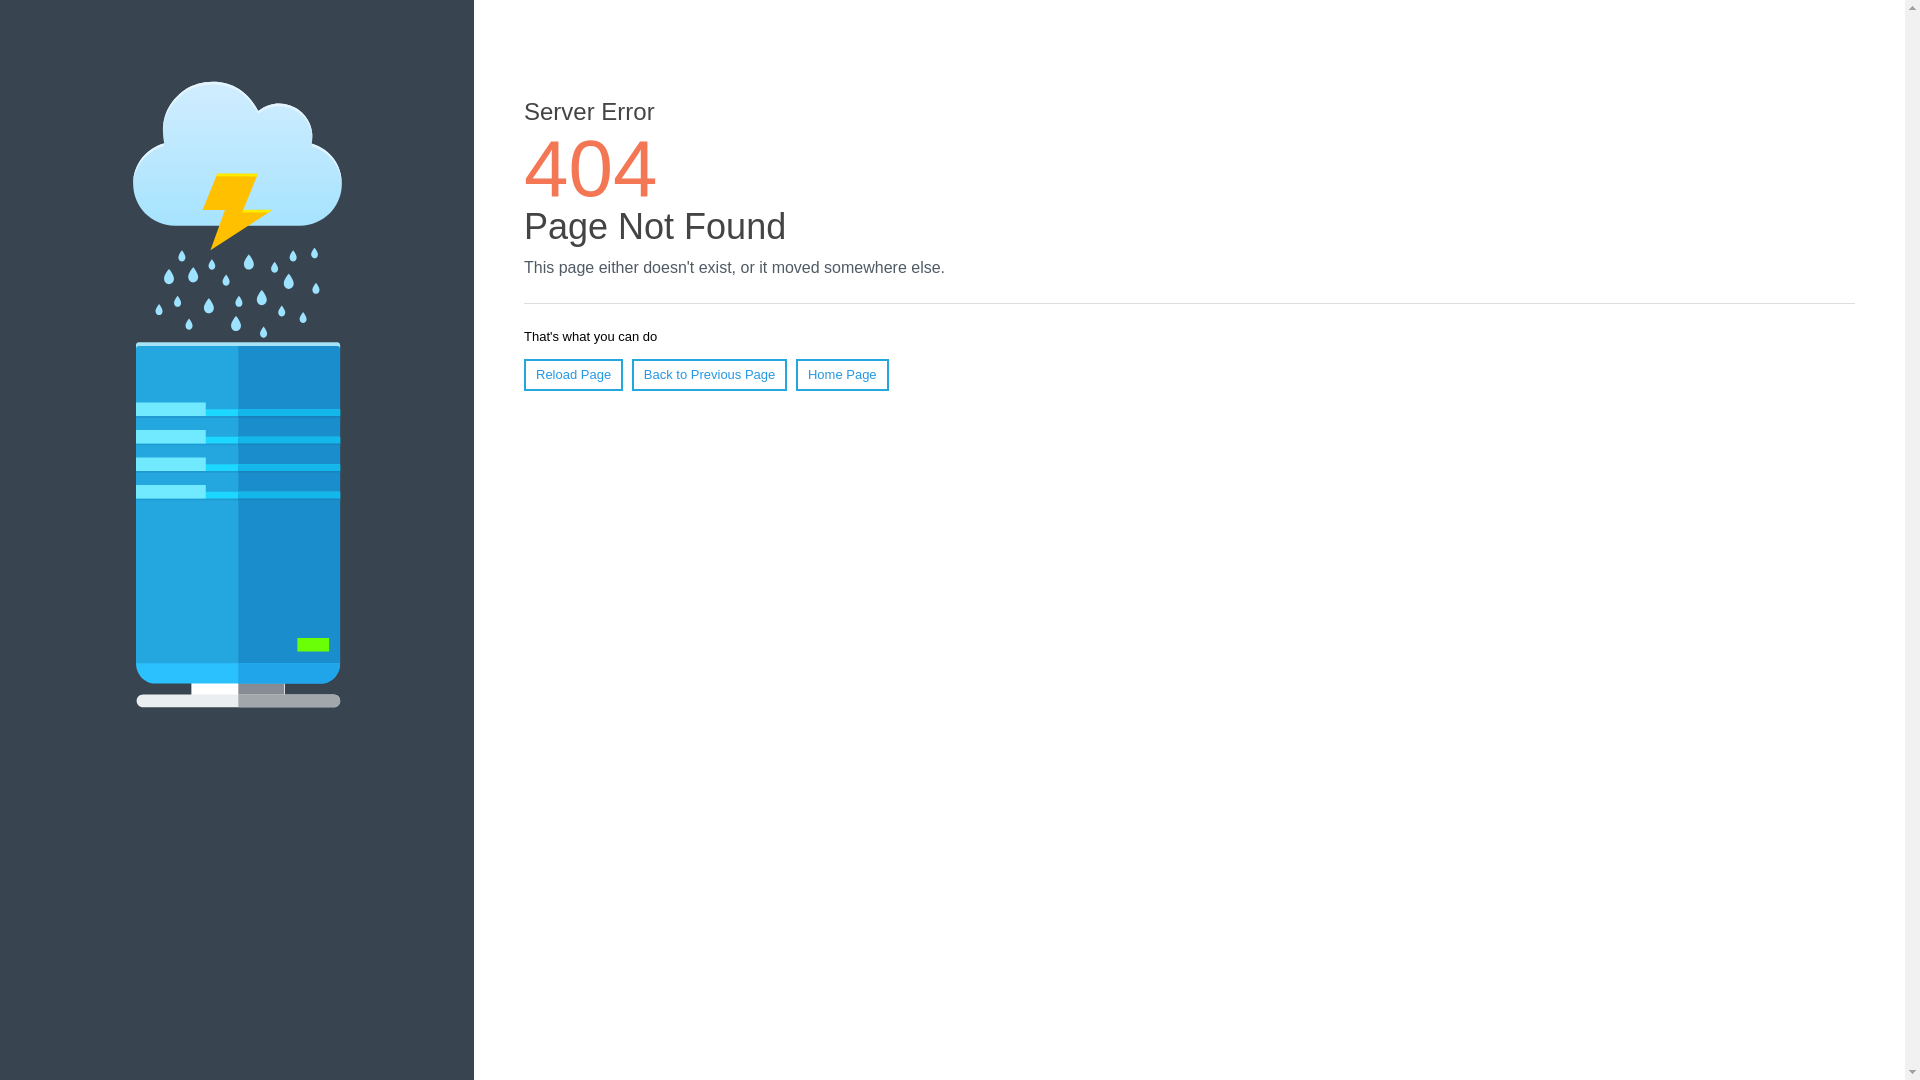 The width and height of the screenshot is (1920, 1080). What do you see at coordinates (574, 375) in the screenshot?
I see `Reload Page` at bounding box center [574, 375].